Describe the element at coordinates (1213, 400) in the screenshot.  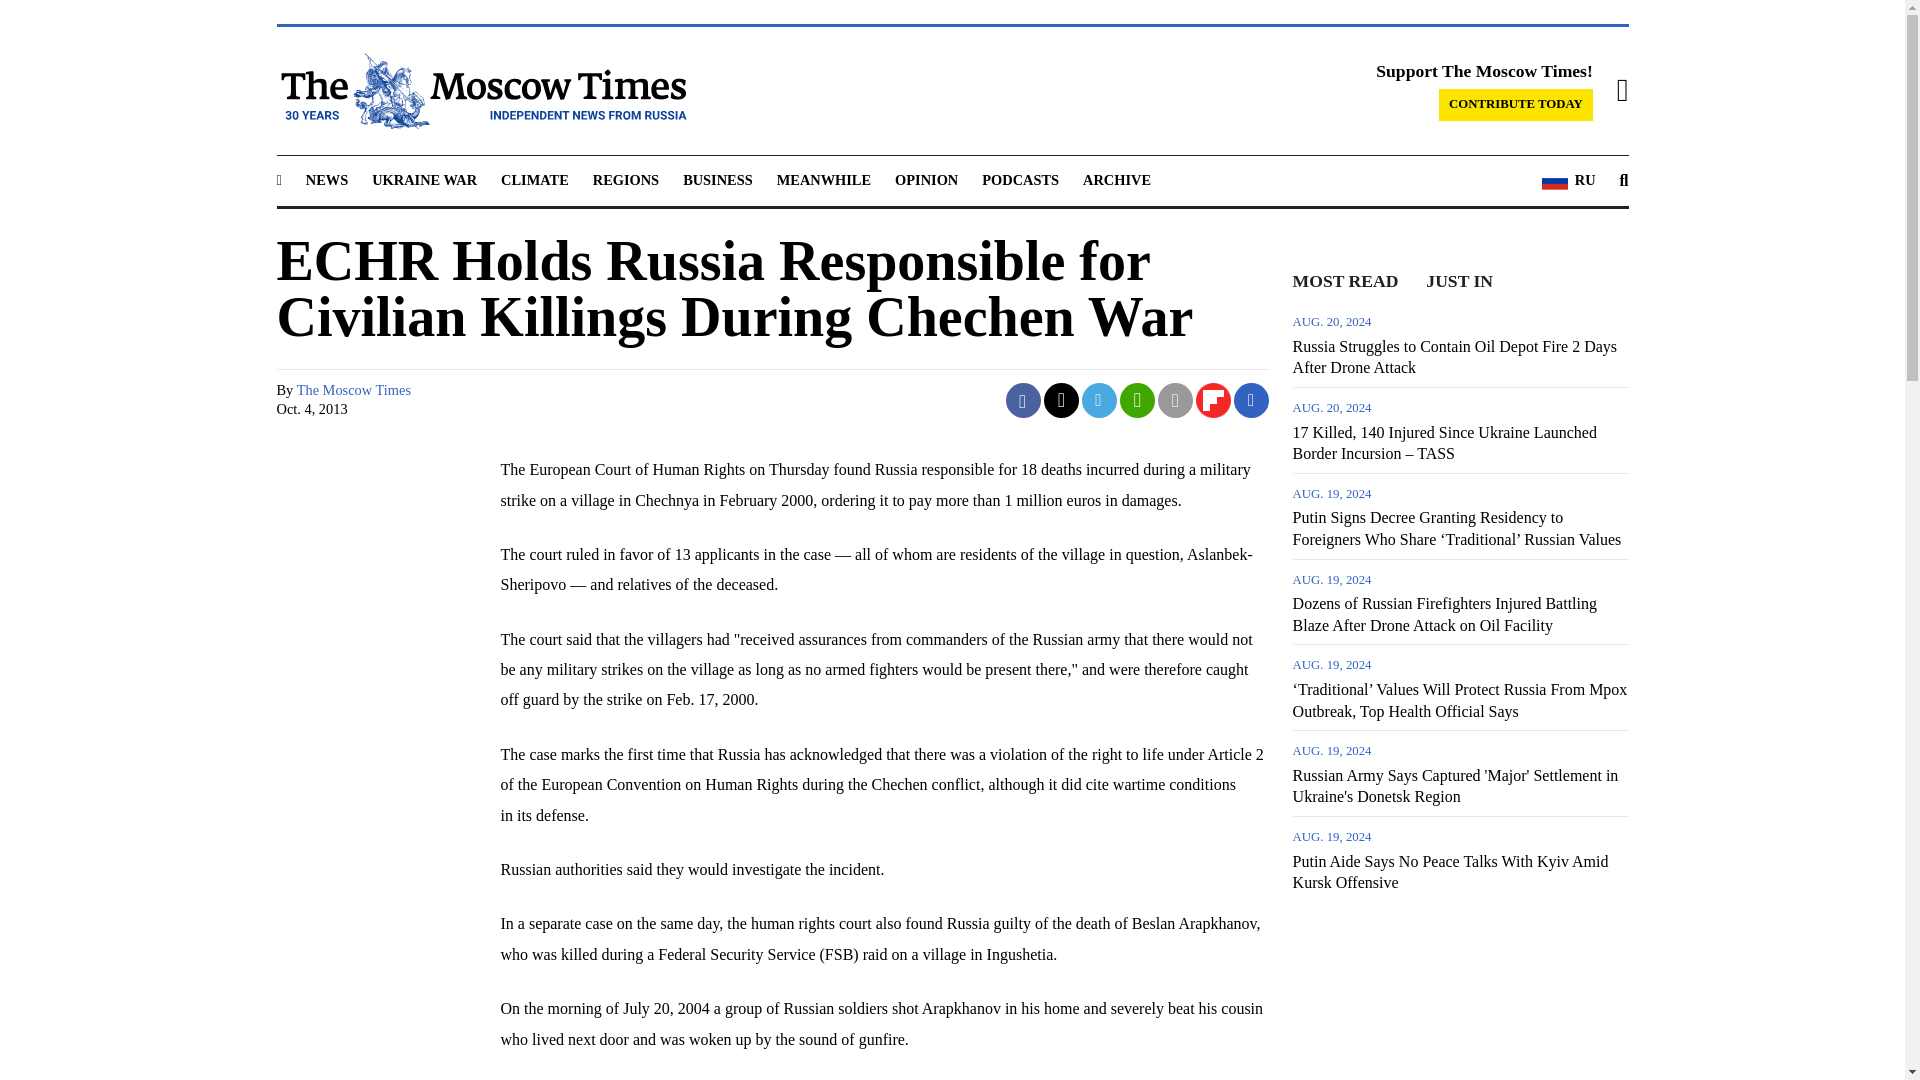
I see `Share on Flipboard` at that location.